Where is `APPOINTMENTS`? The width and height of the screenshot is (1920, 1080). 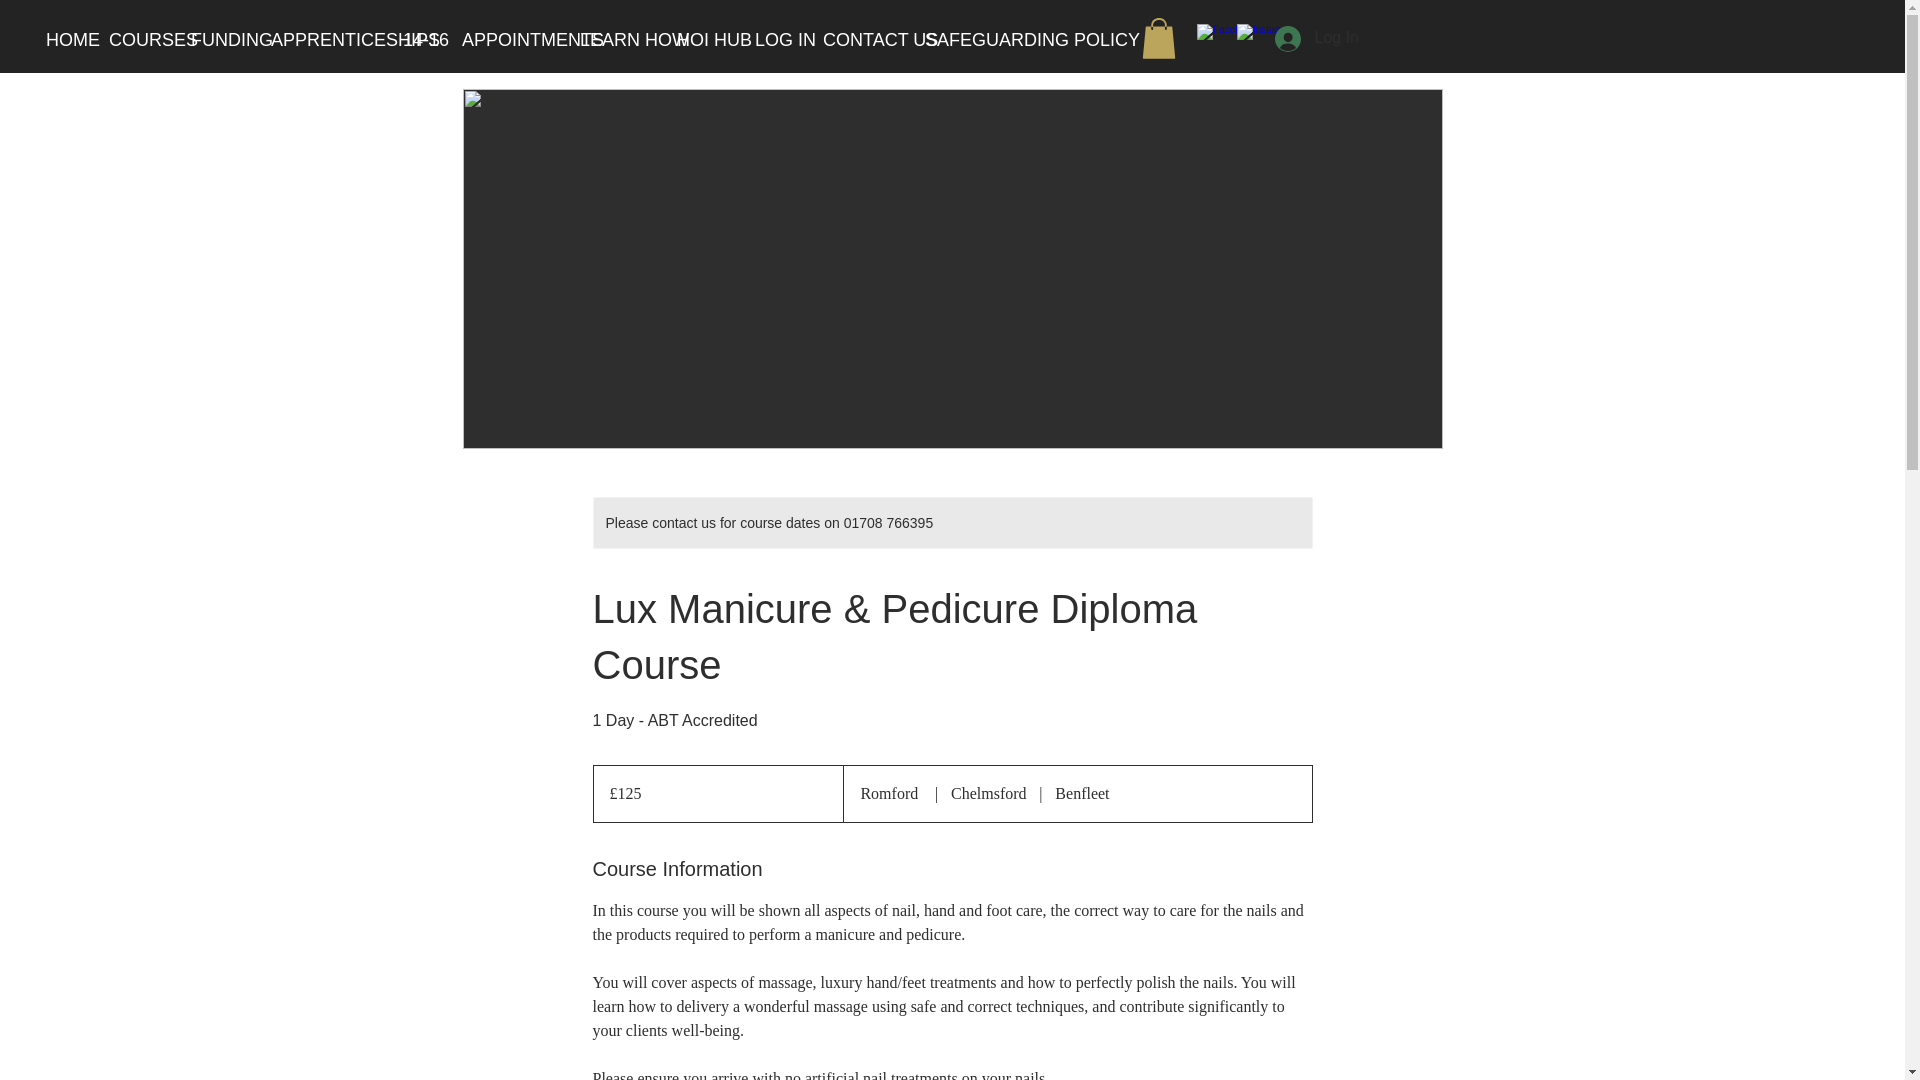
APPOINTMENTS is located at coordinates (506, 40).